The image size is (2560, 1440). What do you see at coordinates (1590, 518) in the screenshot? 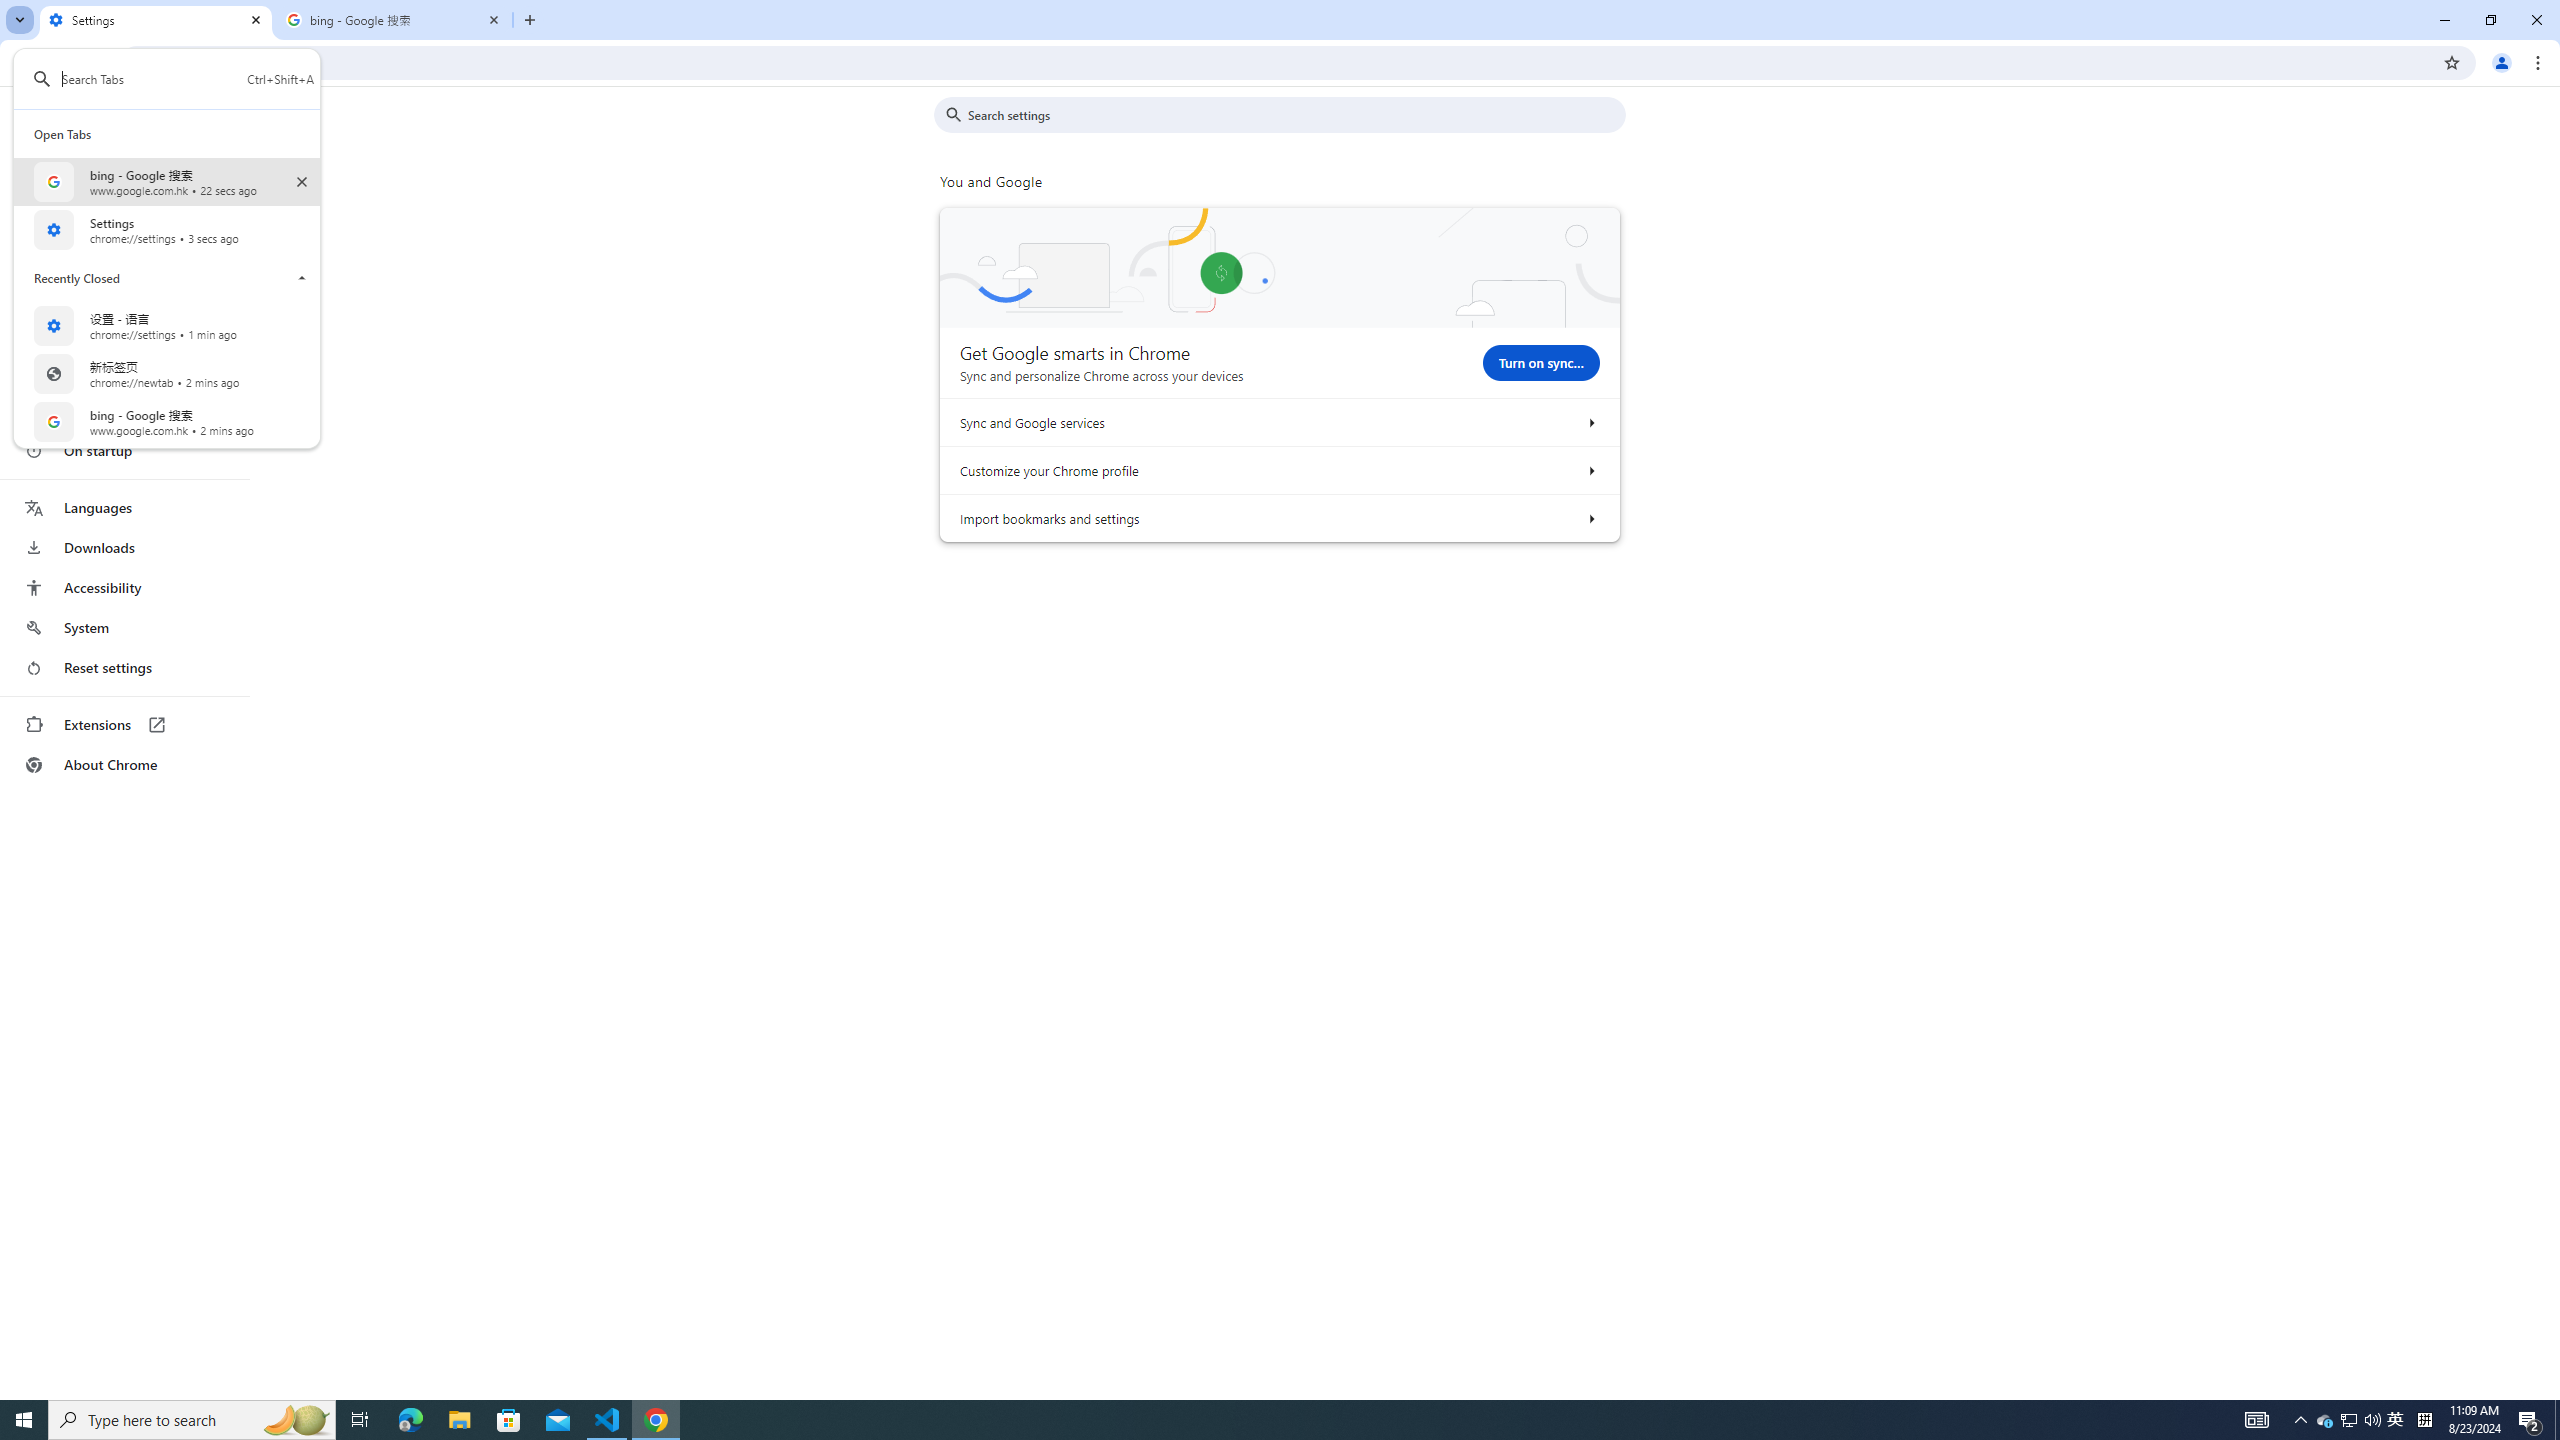
I see `Import bookmarks and settings` at bounding box center [1590, 518].